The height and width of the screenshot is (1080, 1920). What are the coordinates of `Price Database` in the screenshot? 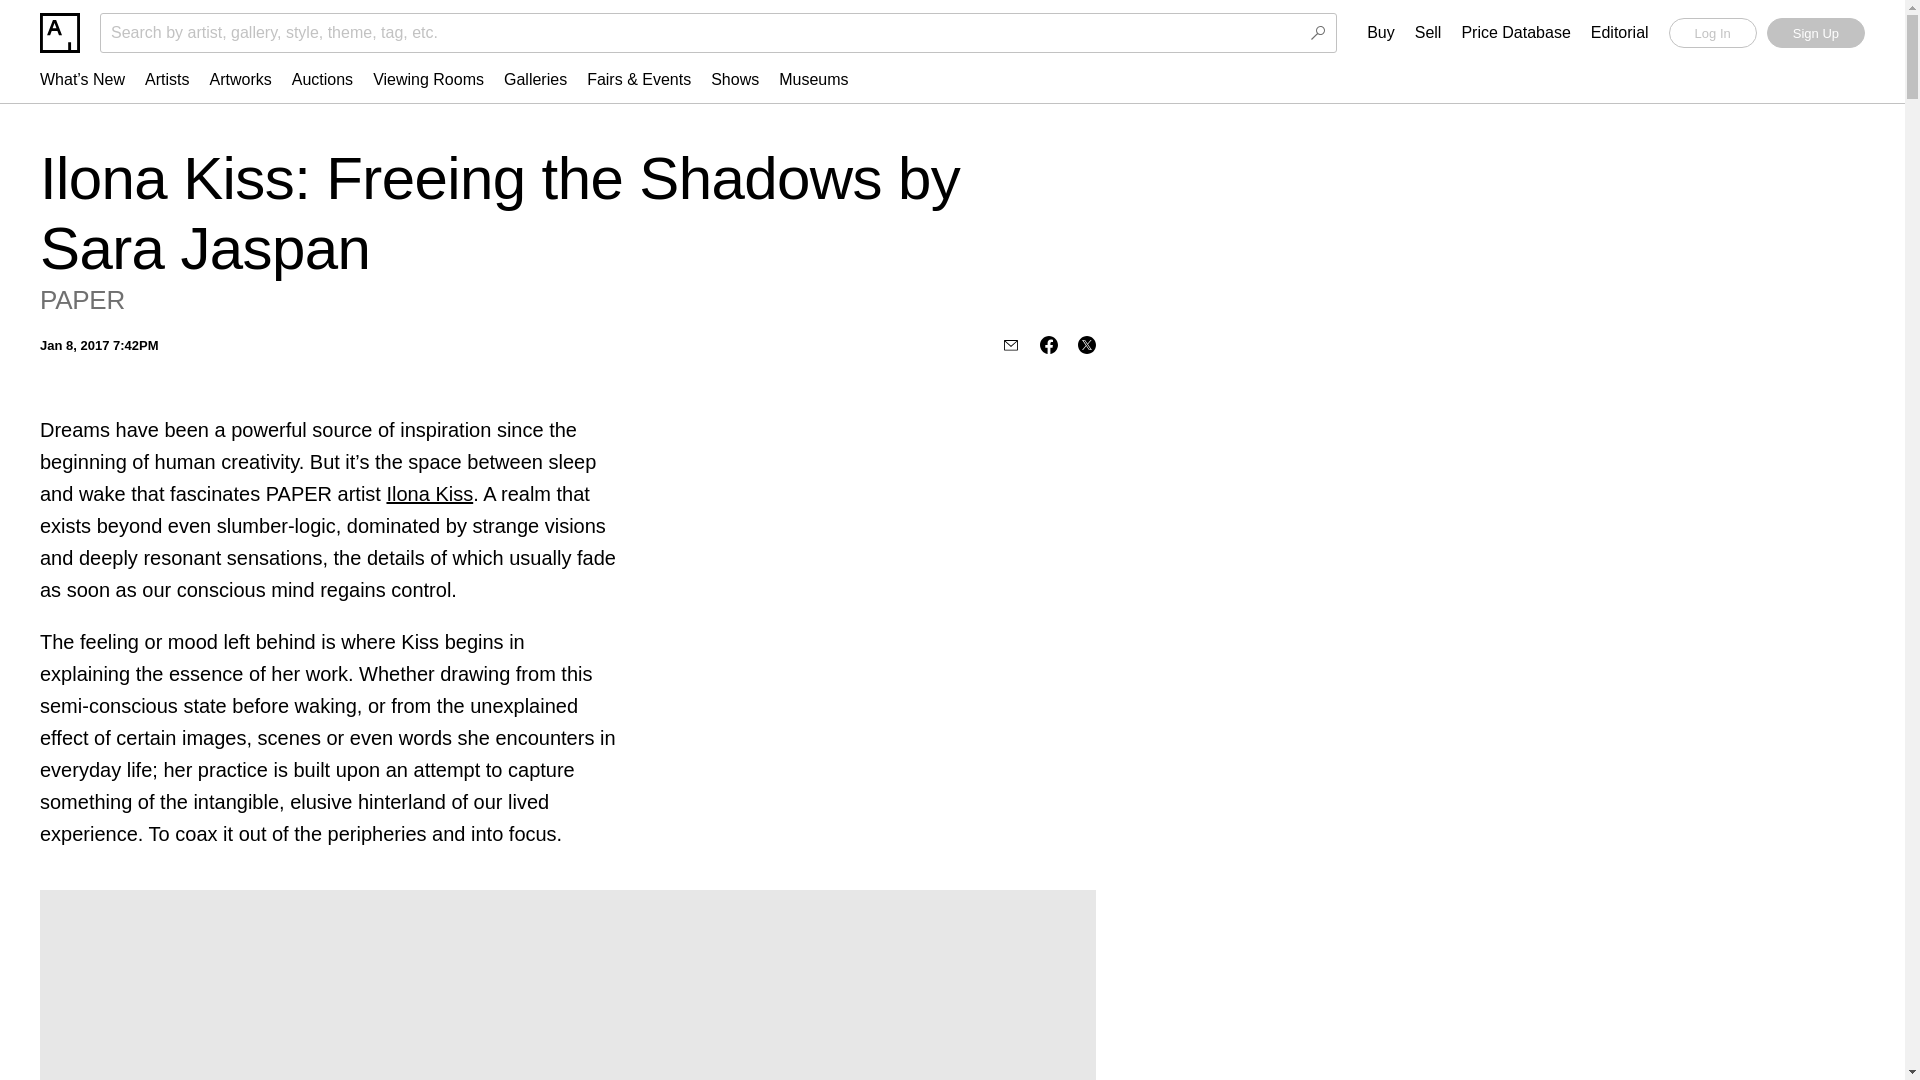 It's located at (1516, 33).